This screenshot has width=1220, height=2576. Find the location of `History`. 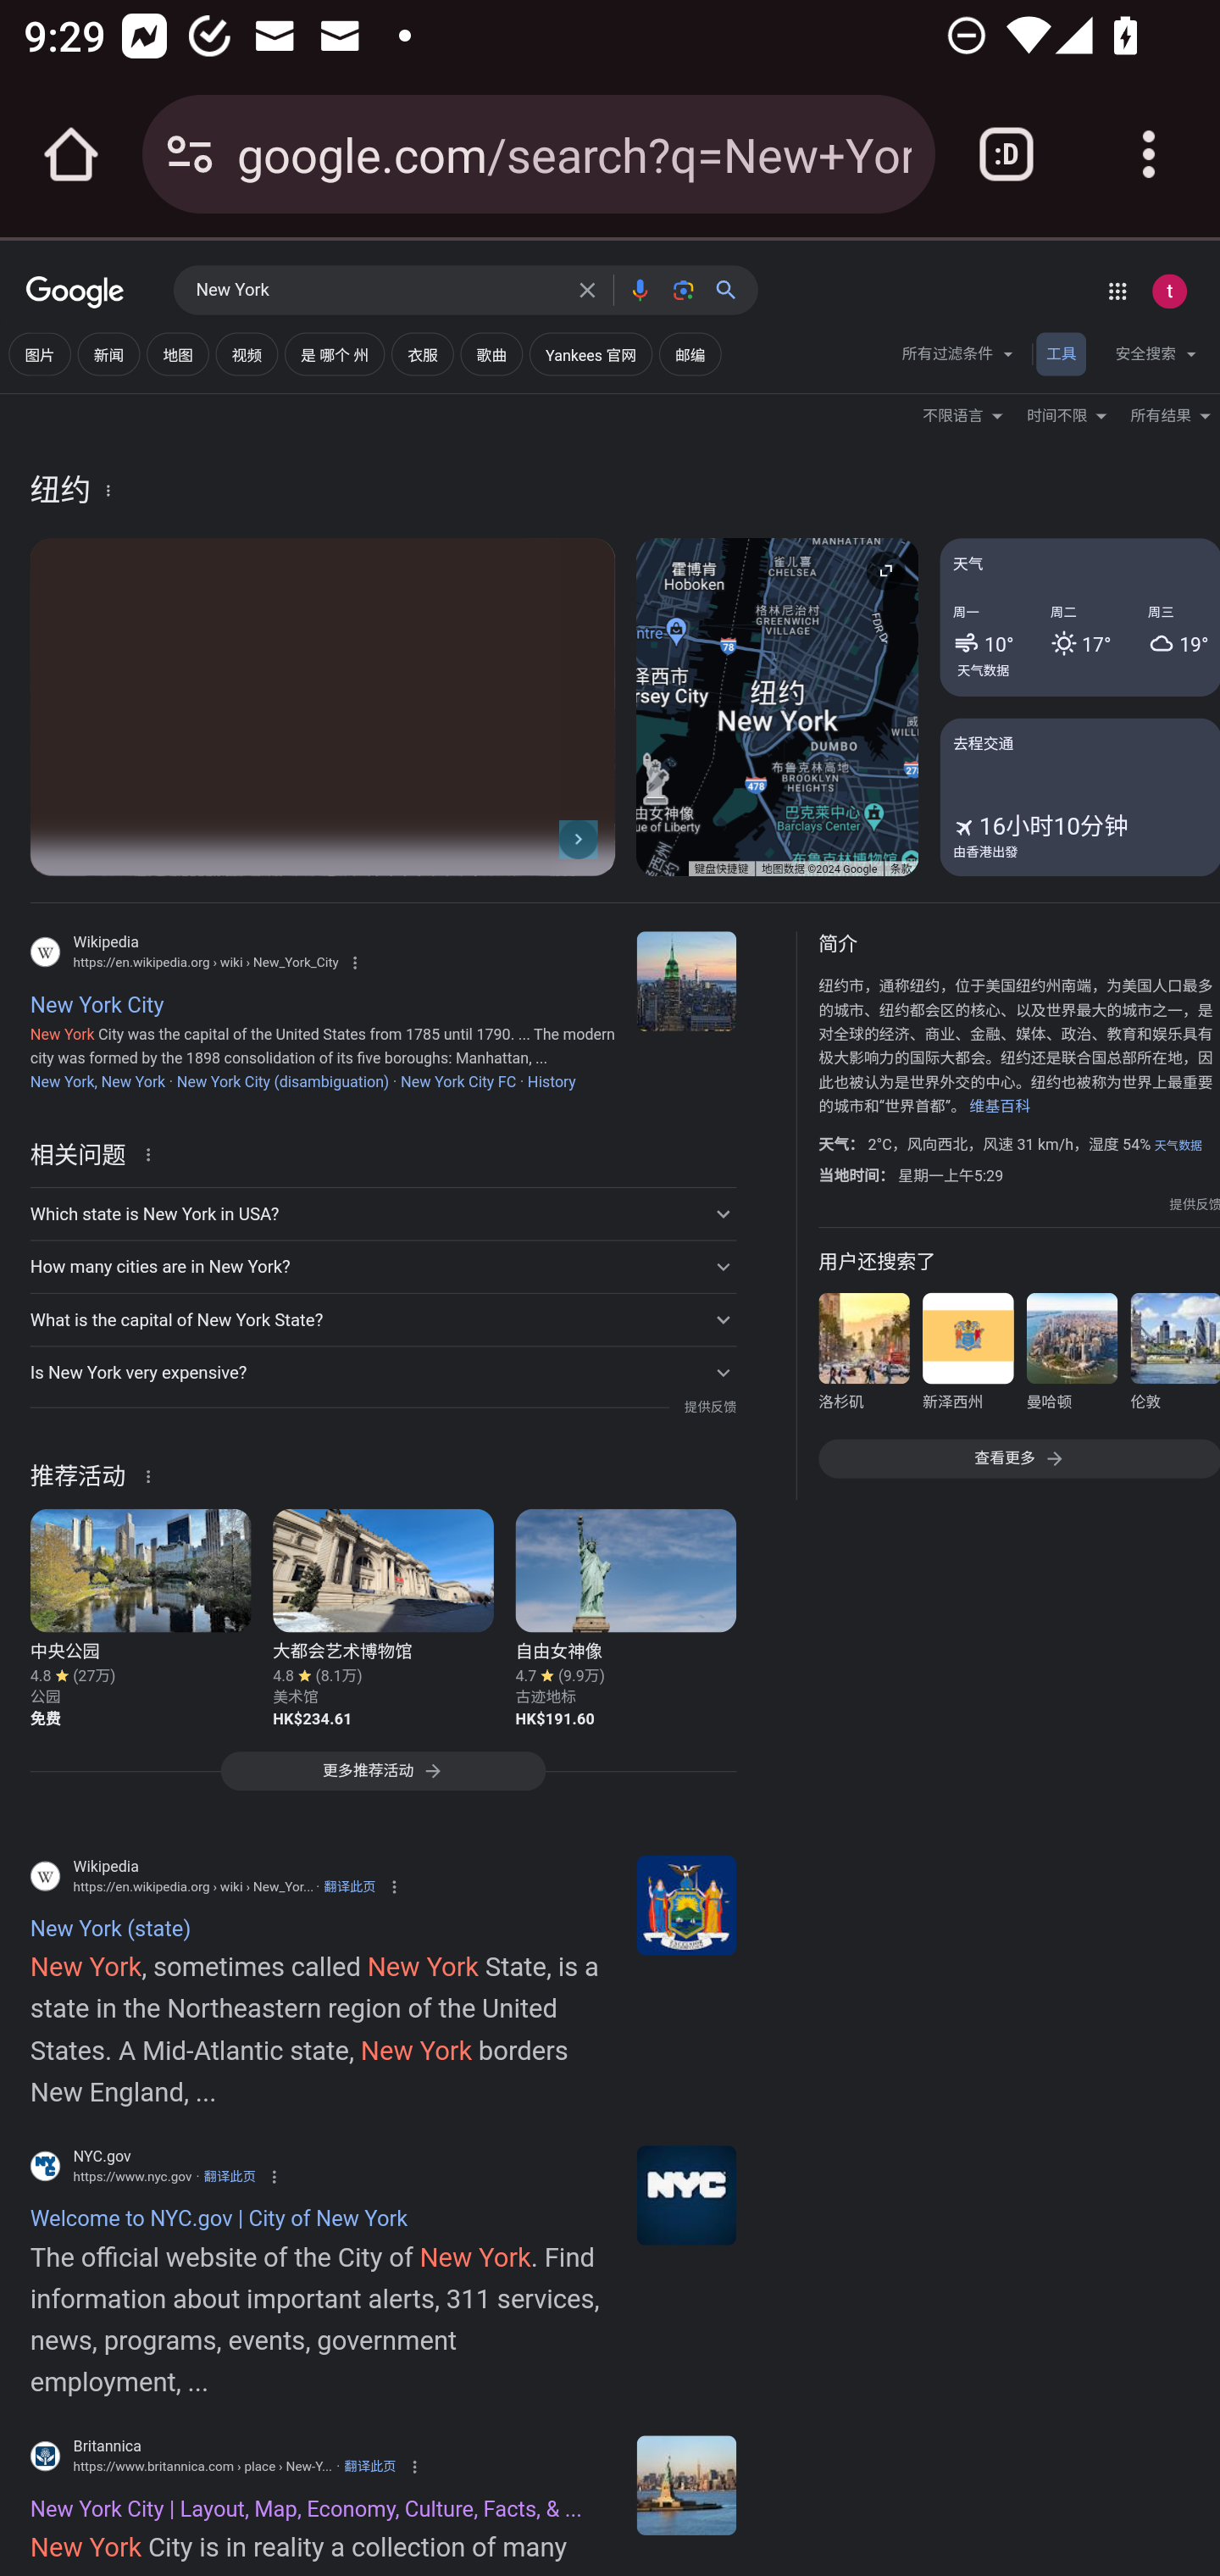

History is located at coordinates (551, 1081).